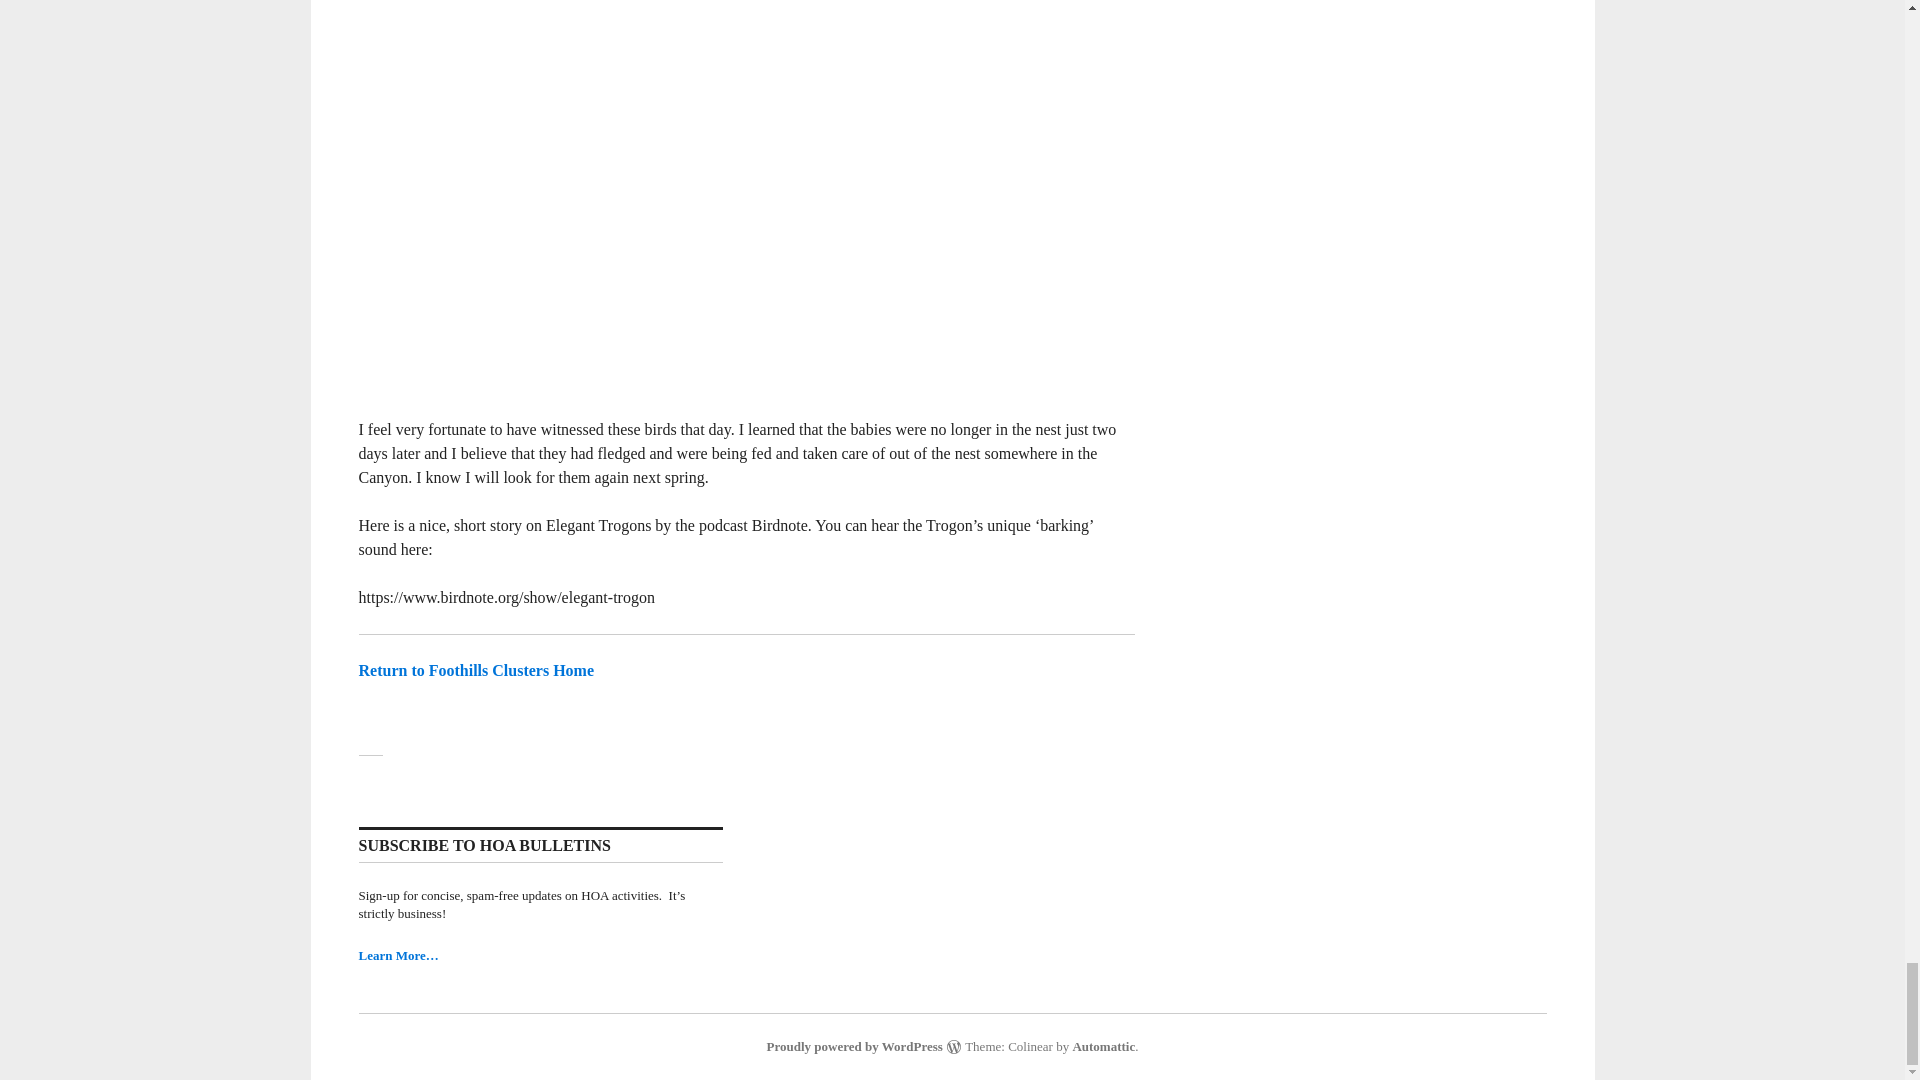 This screenshot has height=1080, width=1920. I want to click on Automattic, so click(1102, 1046).